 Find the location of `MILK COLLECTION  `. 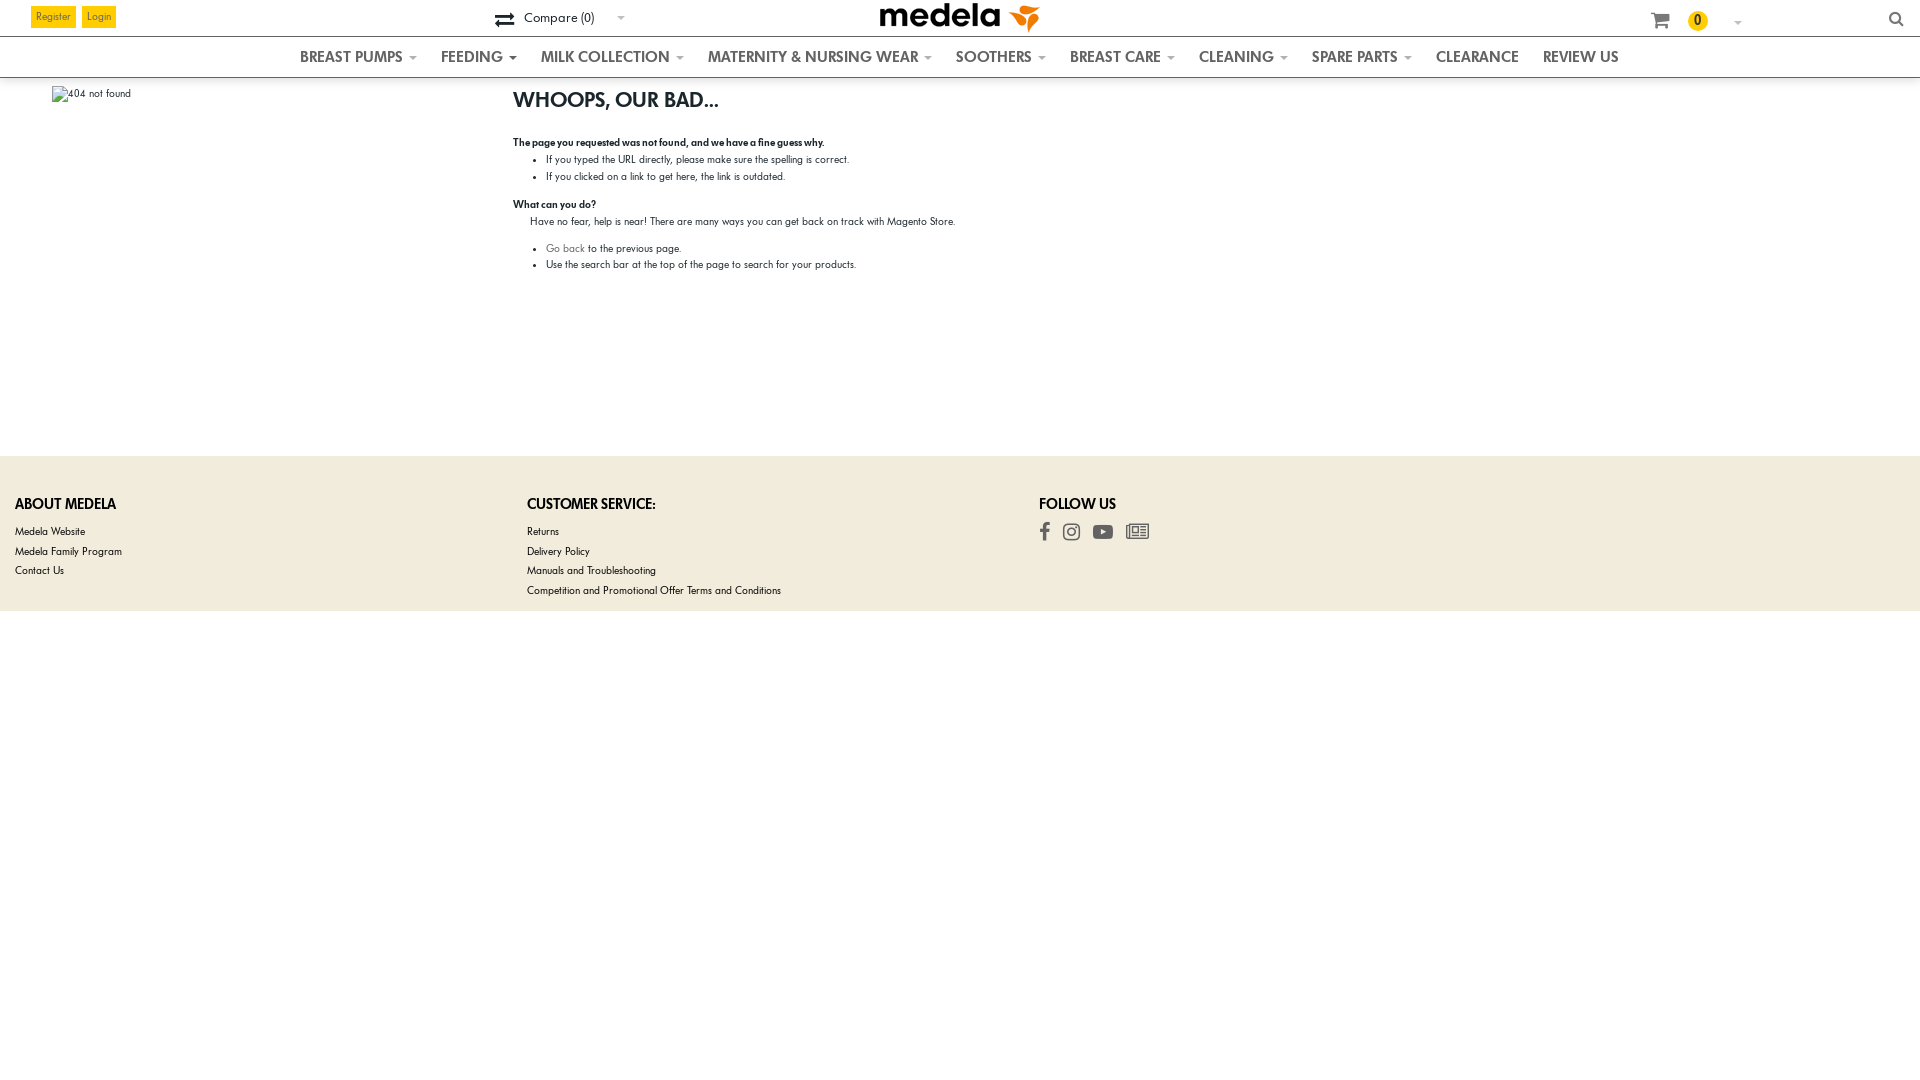

MILK COLLECTION   is located at coordinates (612, 57).